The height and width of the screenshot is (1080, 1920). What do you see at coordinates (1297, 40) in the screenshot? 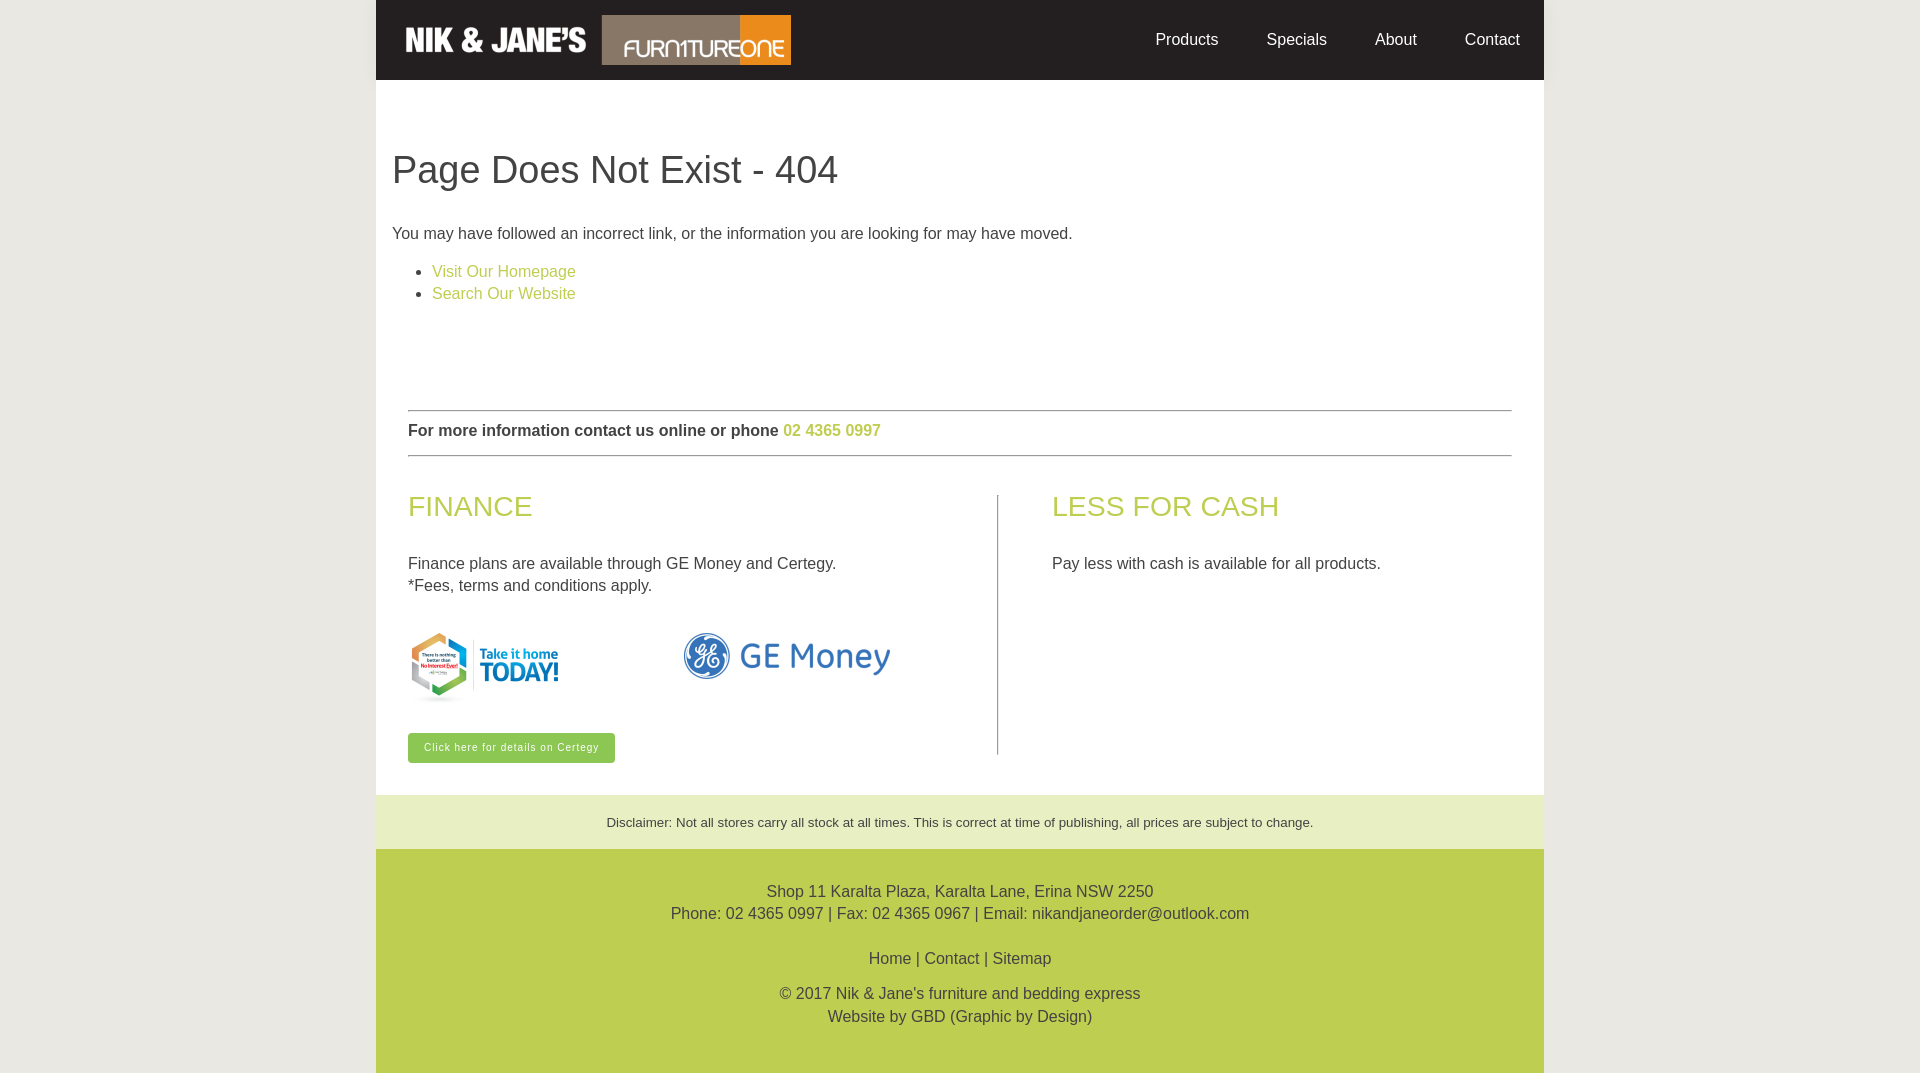
I see `Specials` at bounding box center [1297, 40].